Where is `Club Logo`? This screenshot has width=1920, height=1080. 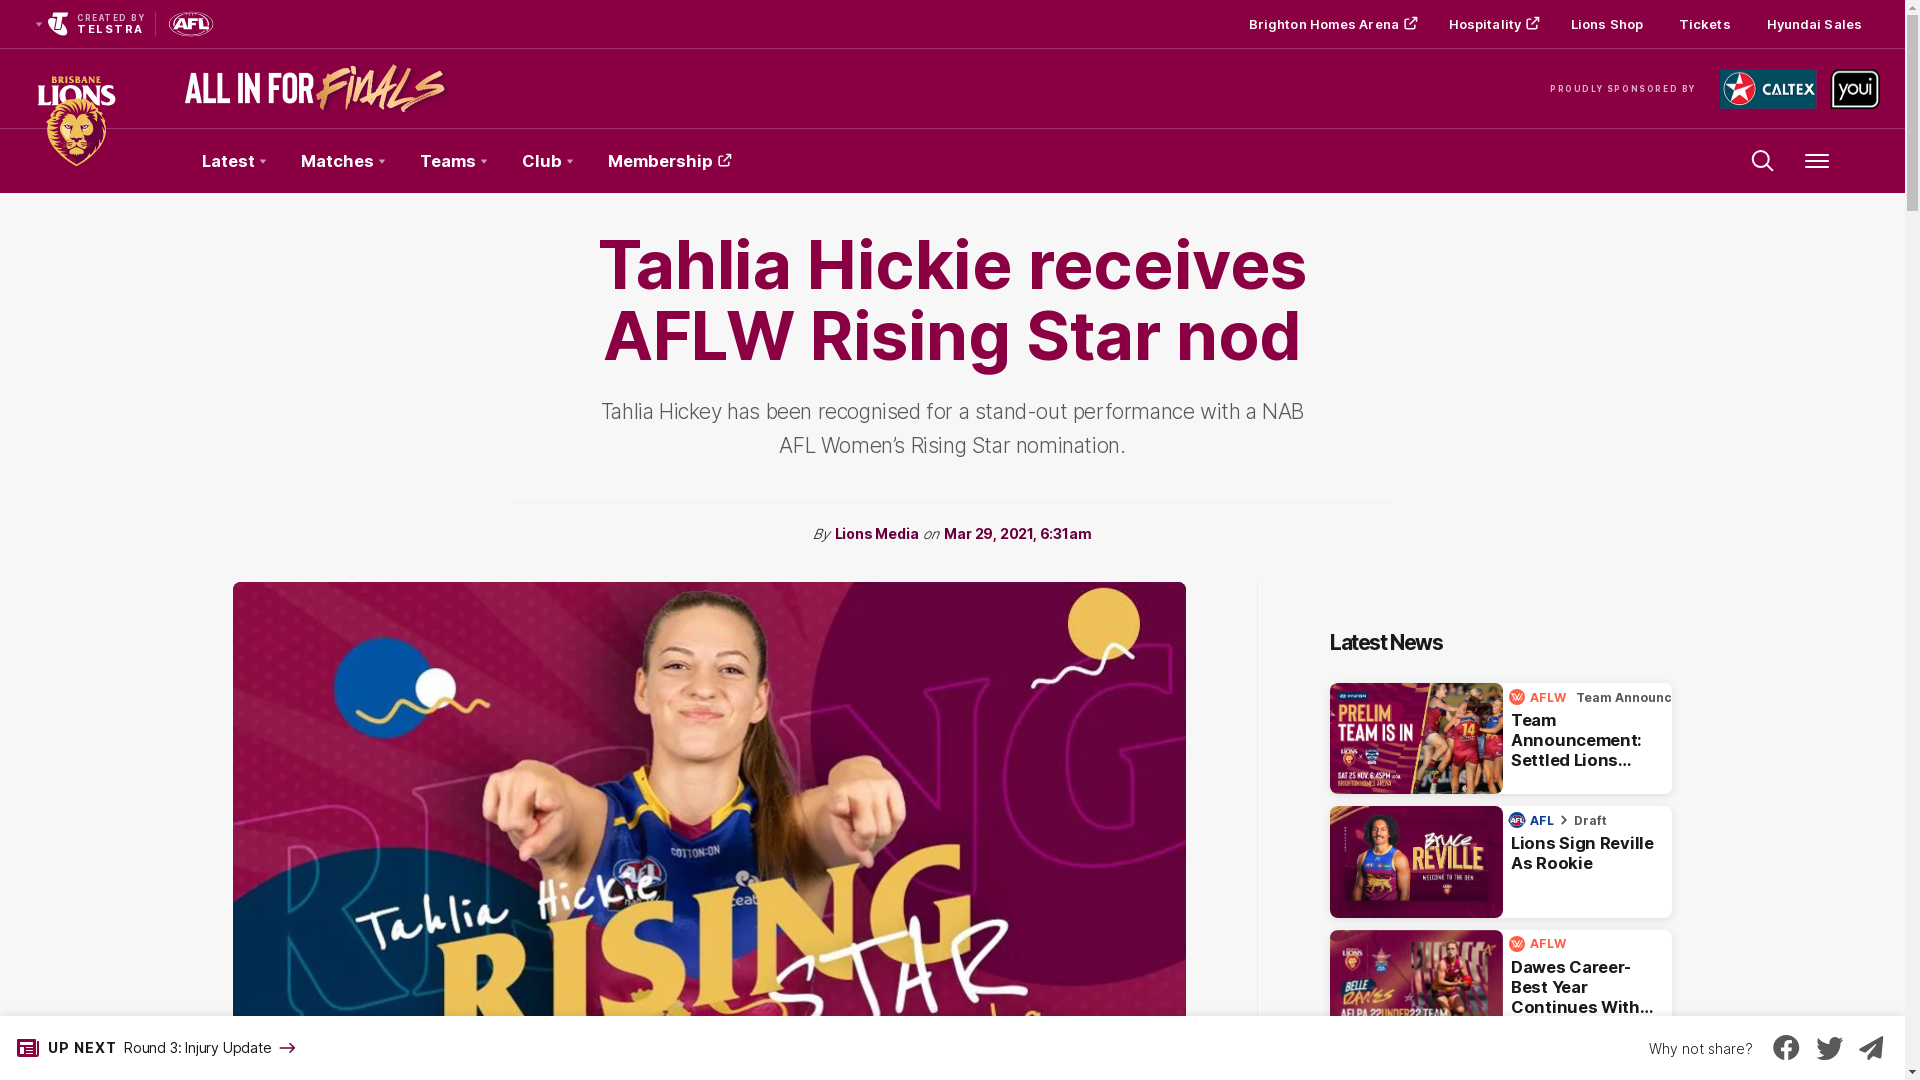
Club Logo is located at coordinates (76, 161).